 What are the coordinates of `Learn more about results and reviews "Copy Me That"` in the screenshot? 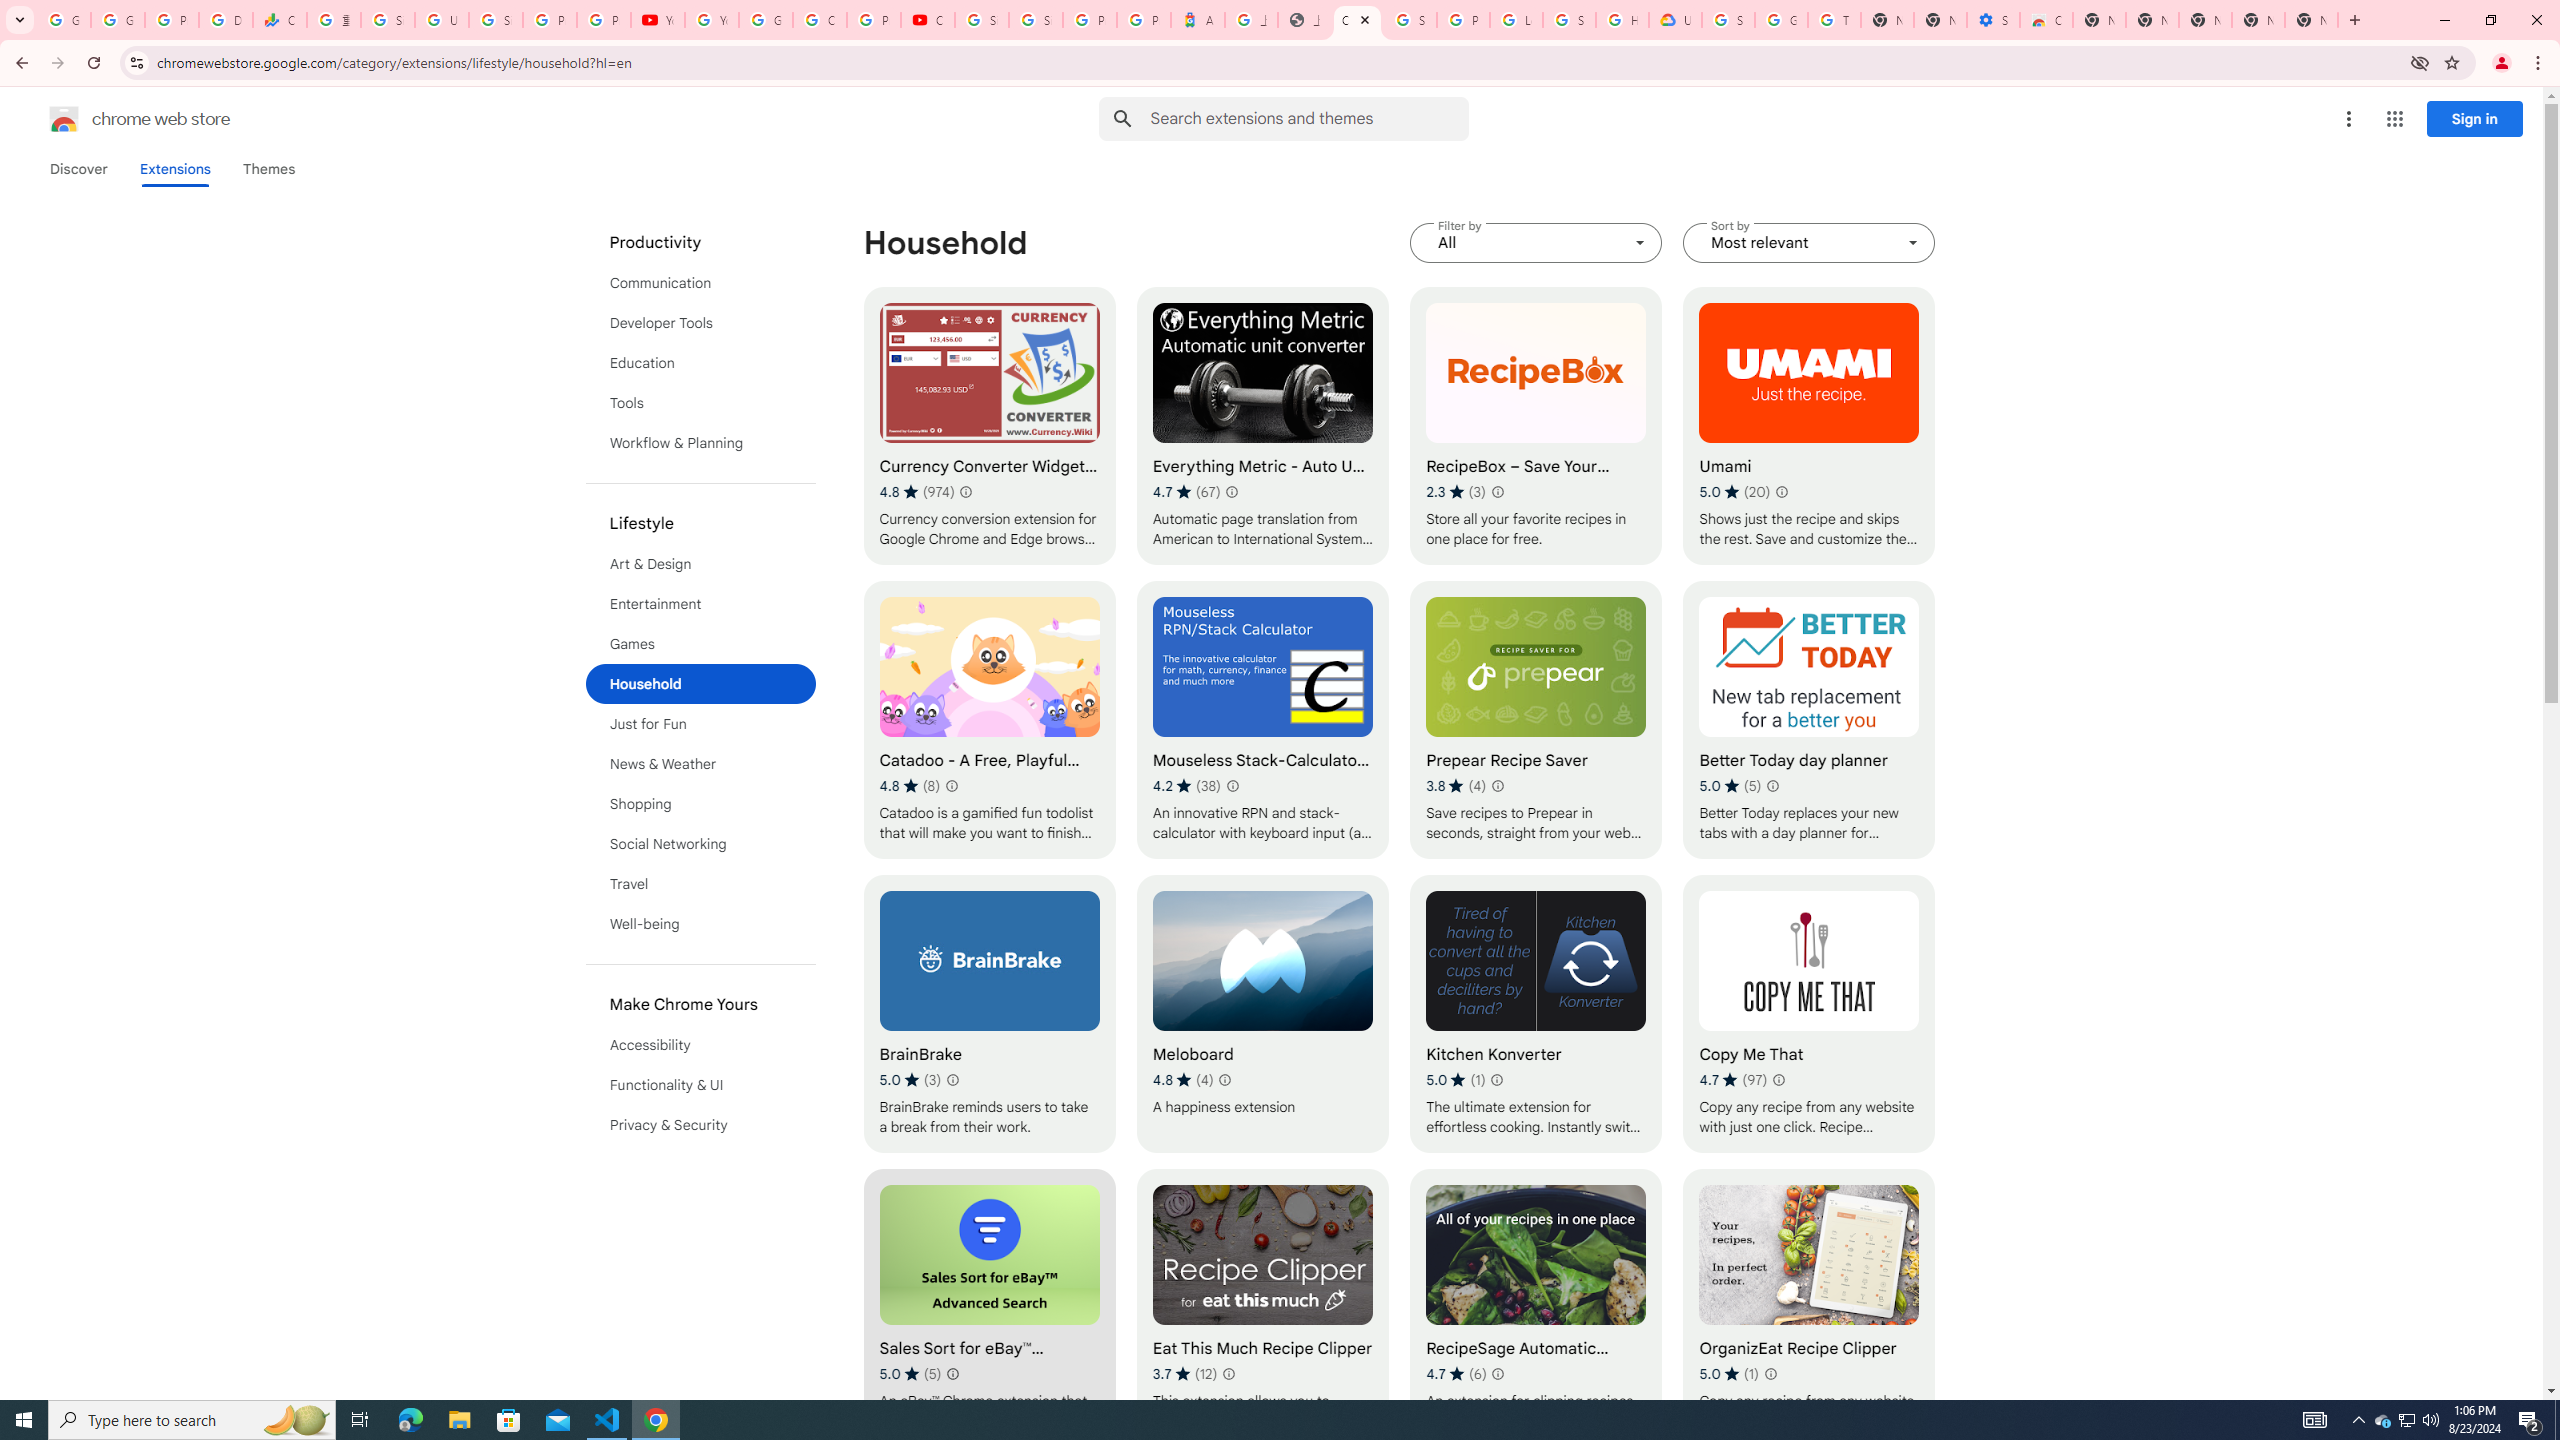 It's located at (1778, 1080).